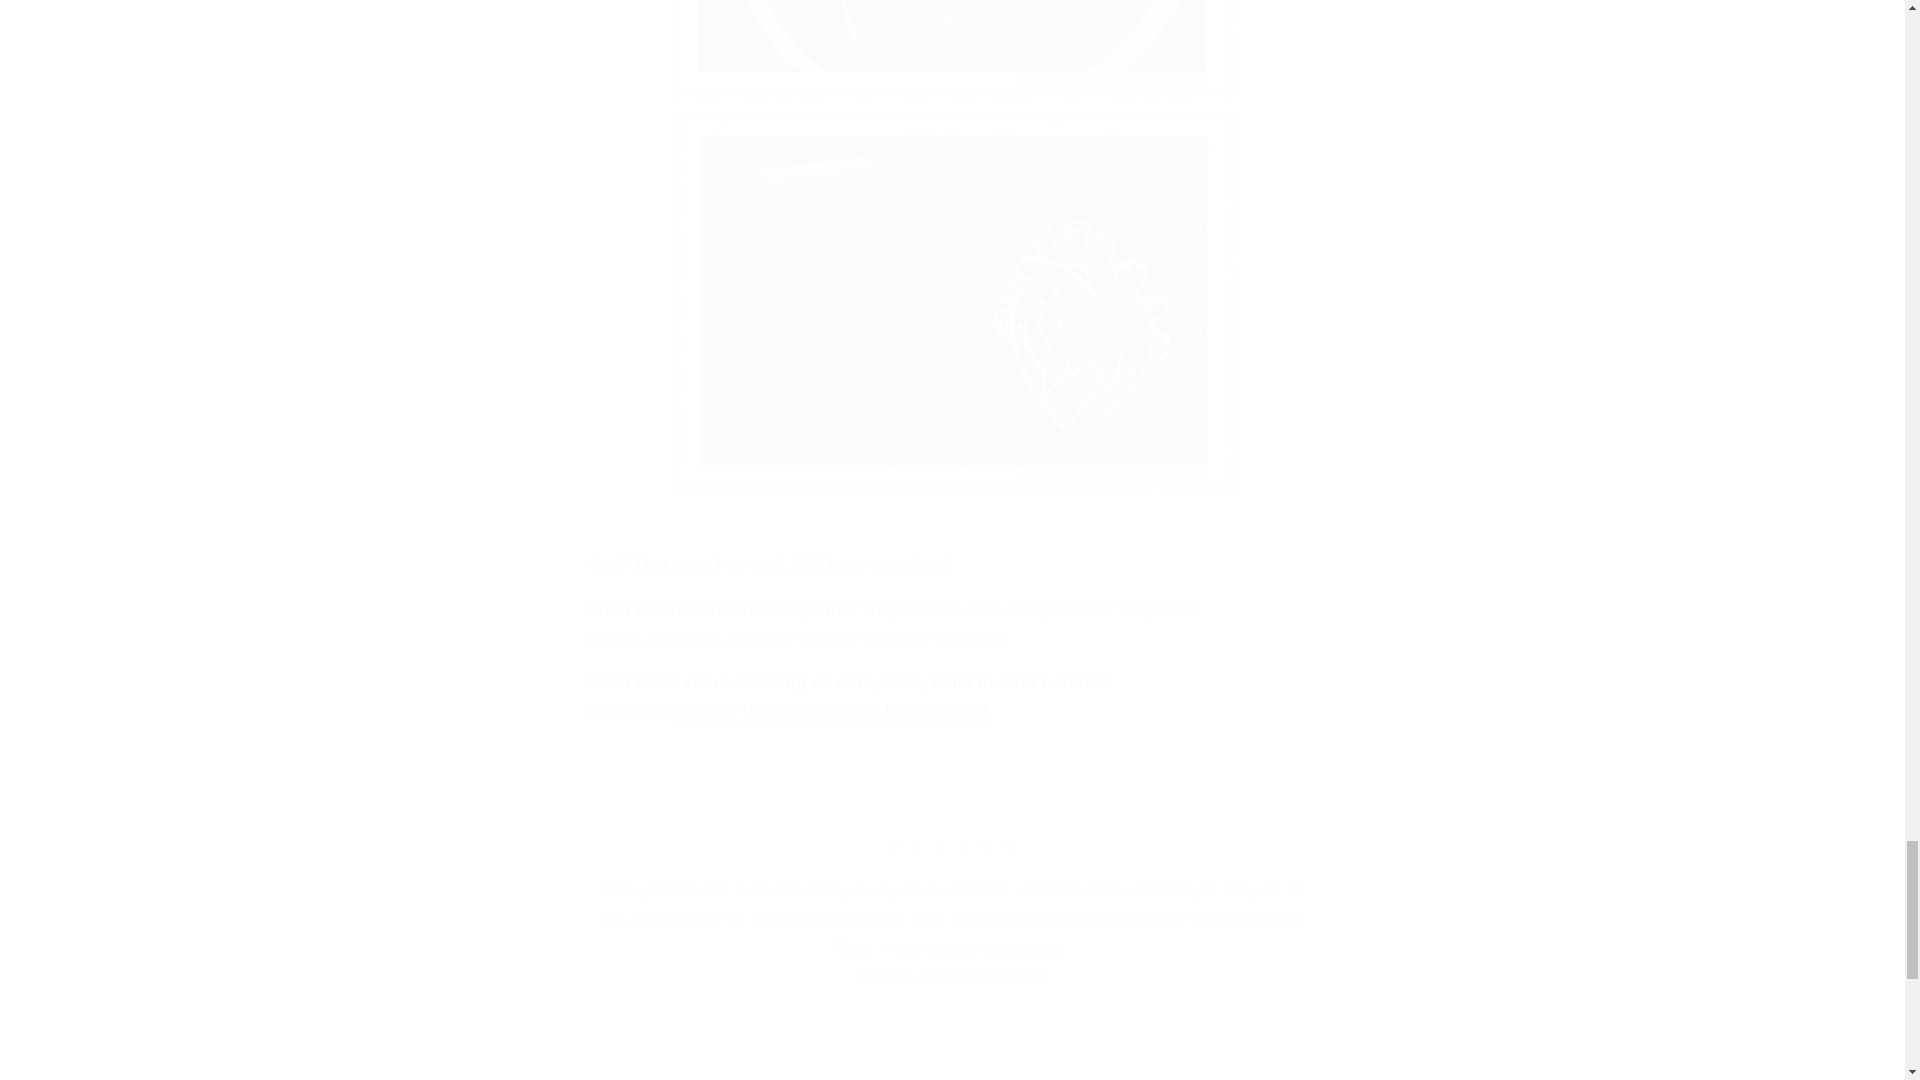 This screenshot has width=1920, height=1080. Describe the element at coordinates (951, 1034) in the screenshot. I see `As seen in` at that location.